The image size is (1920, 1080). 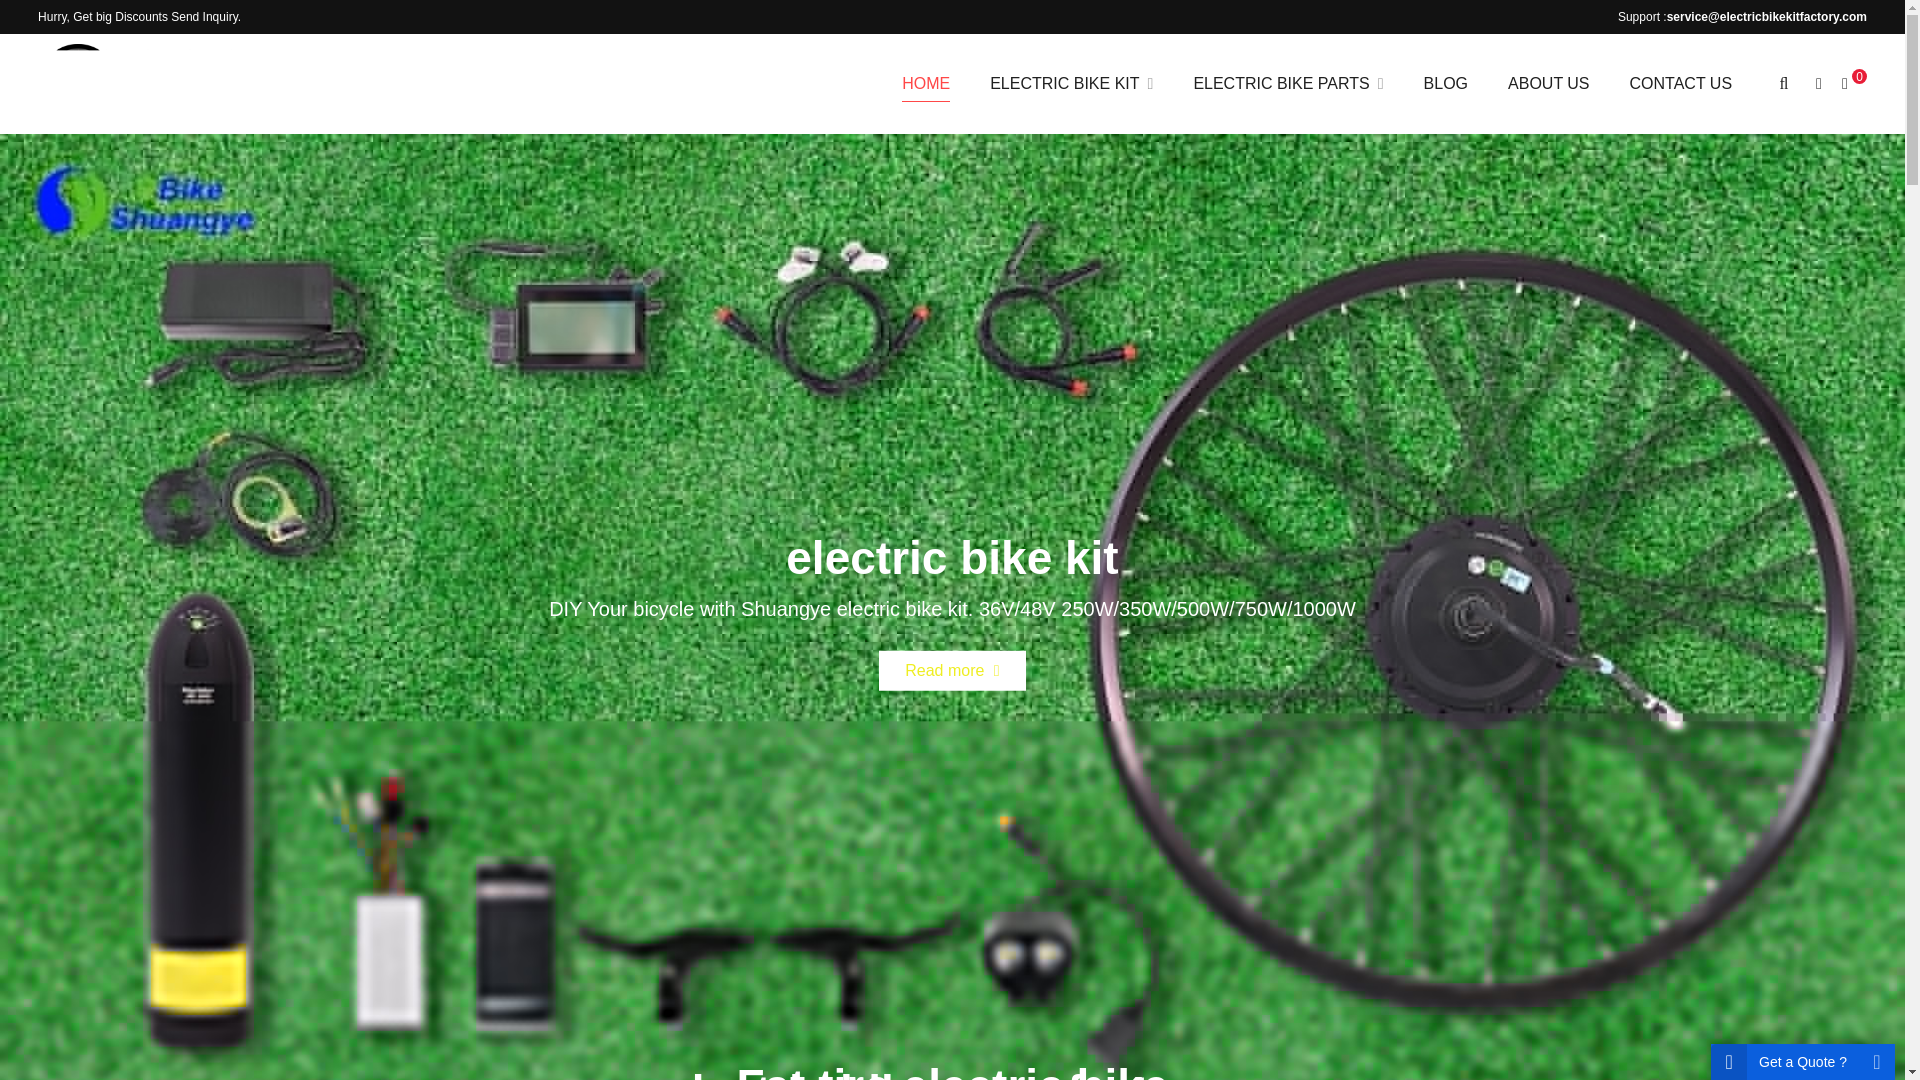 What do you see at coordinates (142, 84) in the screenshot?
I see `electric bike kit` at bounding box center [142, 84].